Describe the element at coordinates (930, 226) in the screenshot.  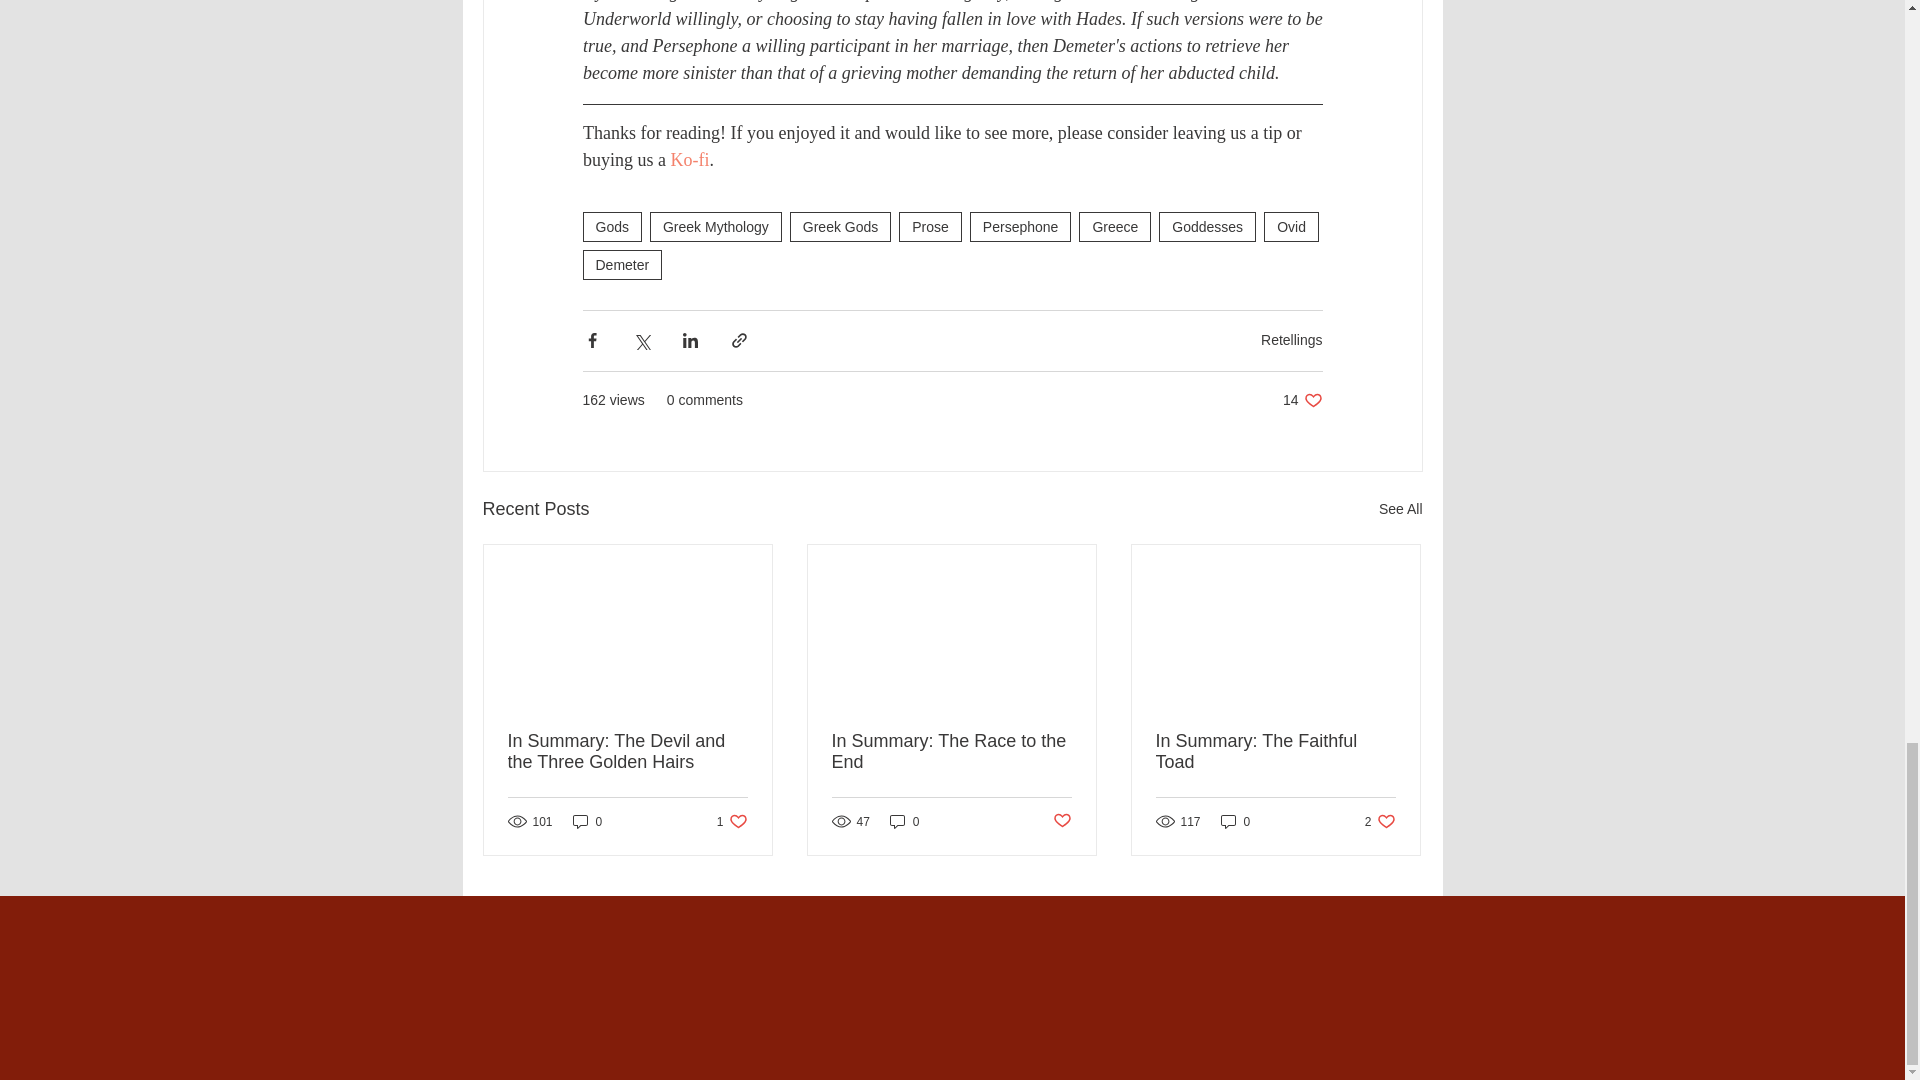
I see `0` at that location.